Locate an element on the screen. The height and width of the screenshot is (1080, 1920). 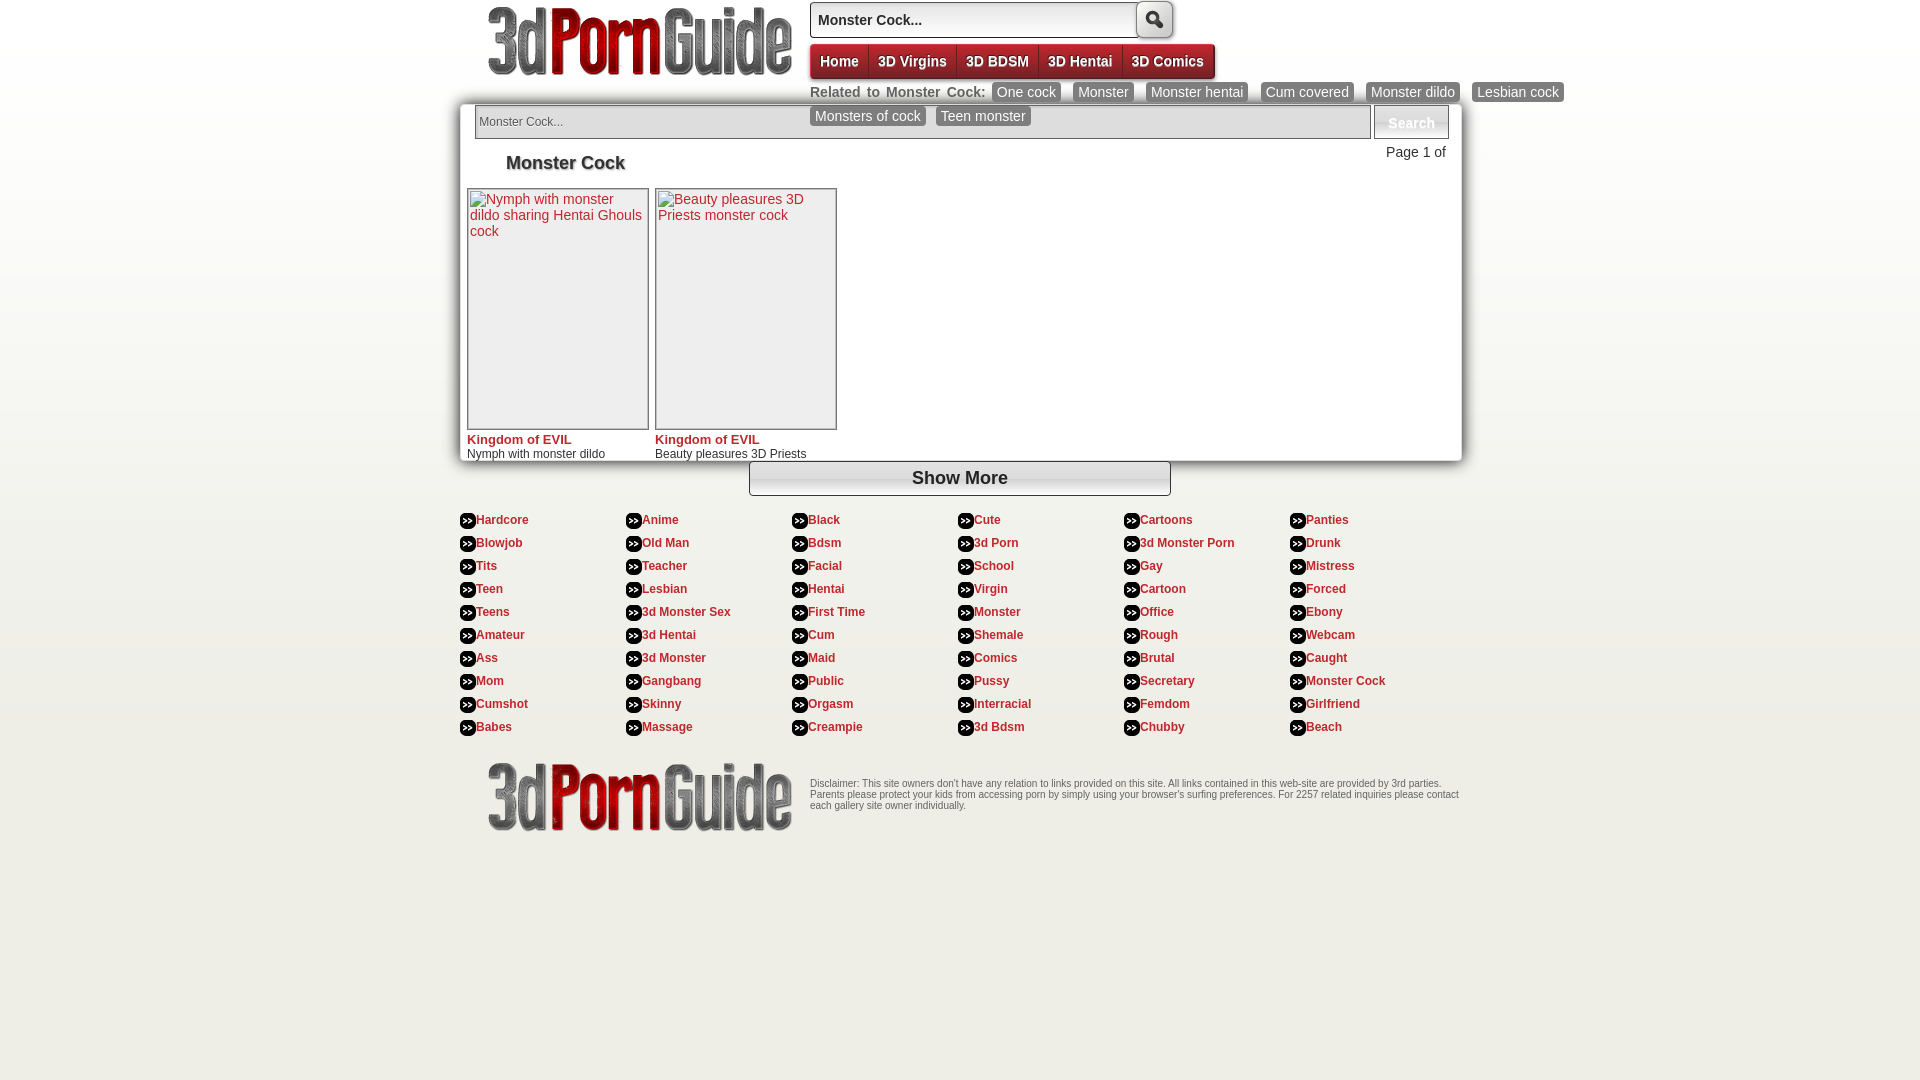
Old Man is located at coordinates (666, 543).